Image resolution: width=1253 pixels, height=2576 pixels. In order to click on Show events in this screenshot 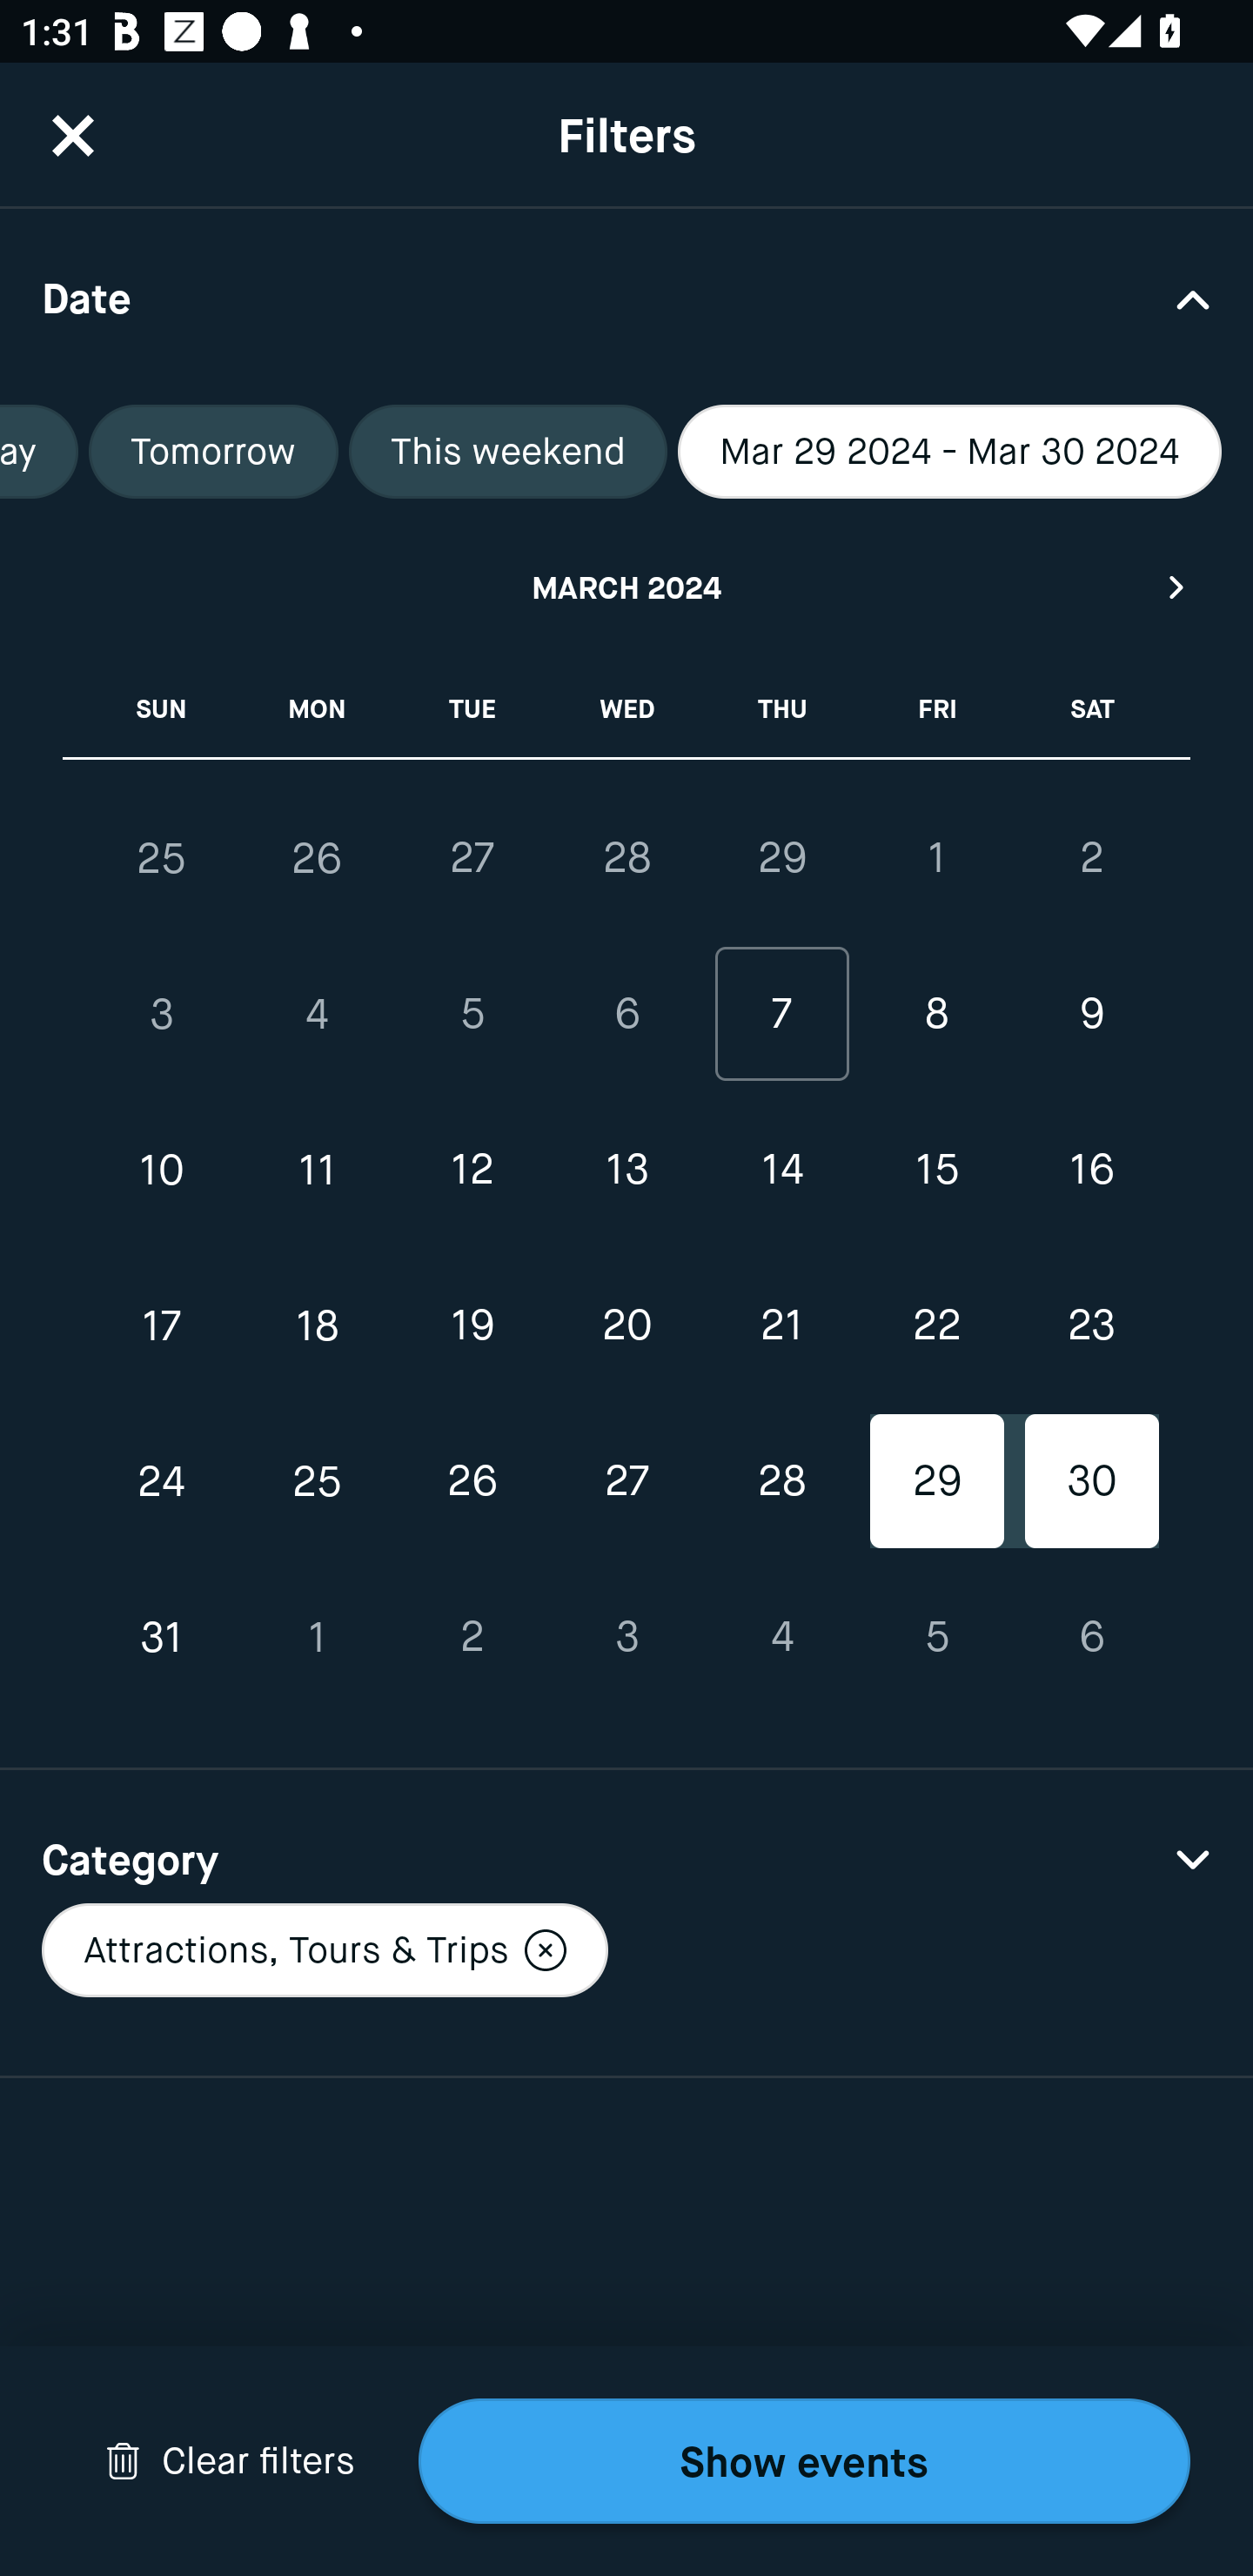, I will do `click(804, 2461)`.